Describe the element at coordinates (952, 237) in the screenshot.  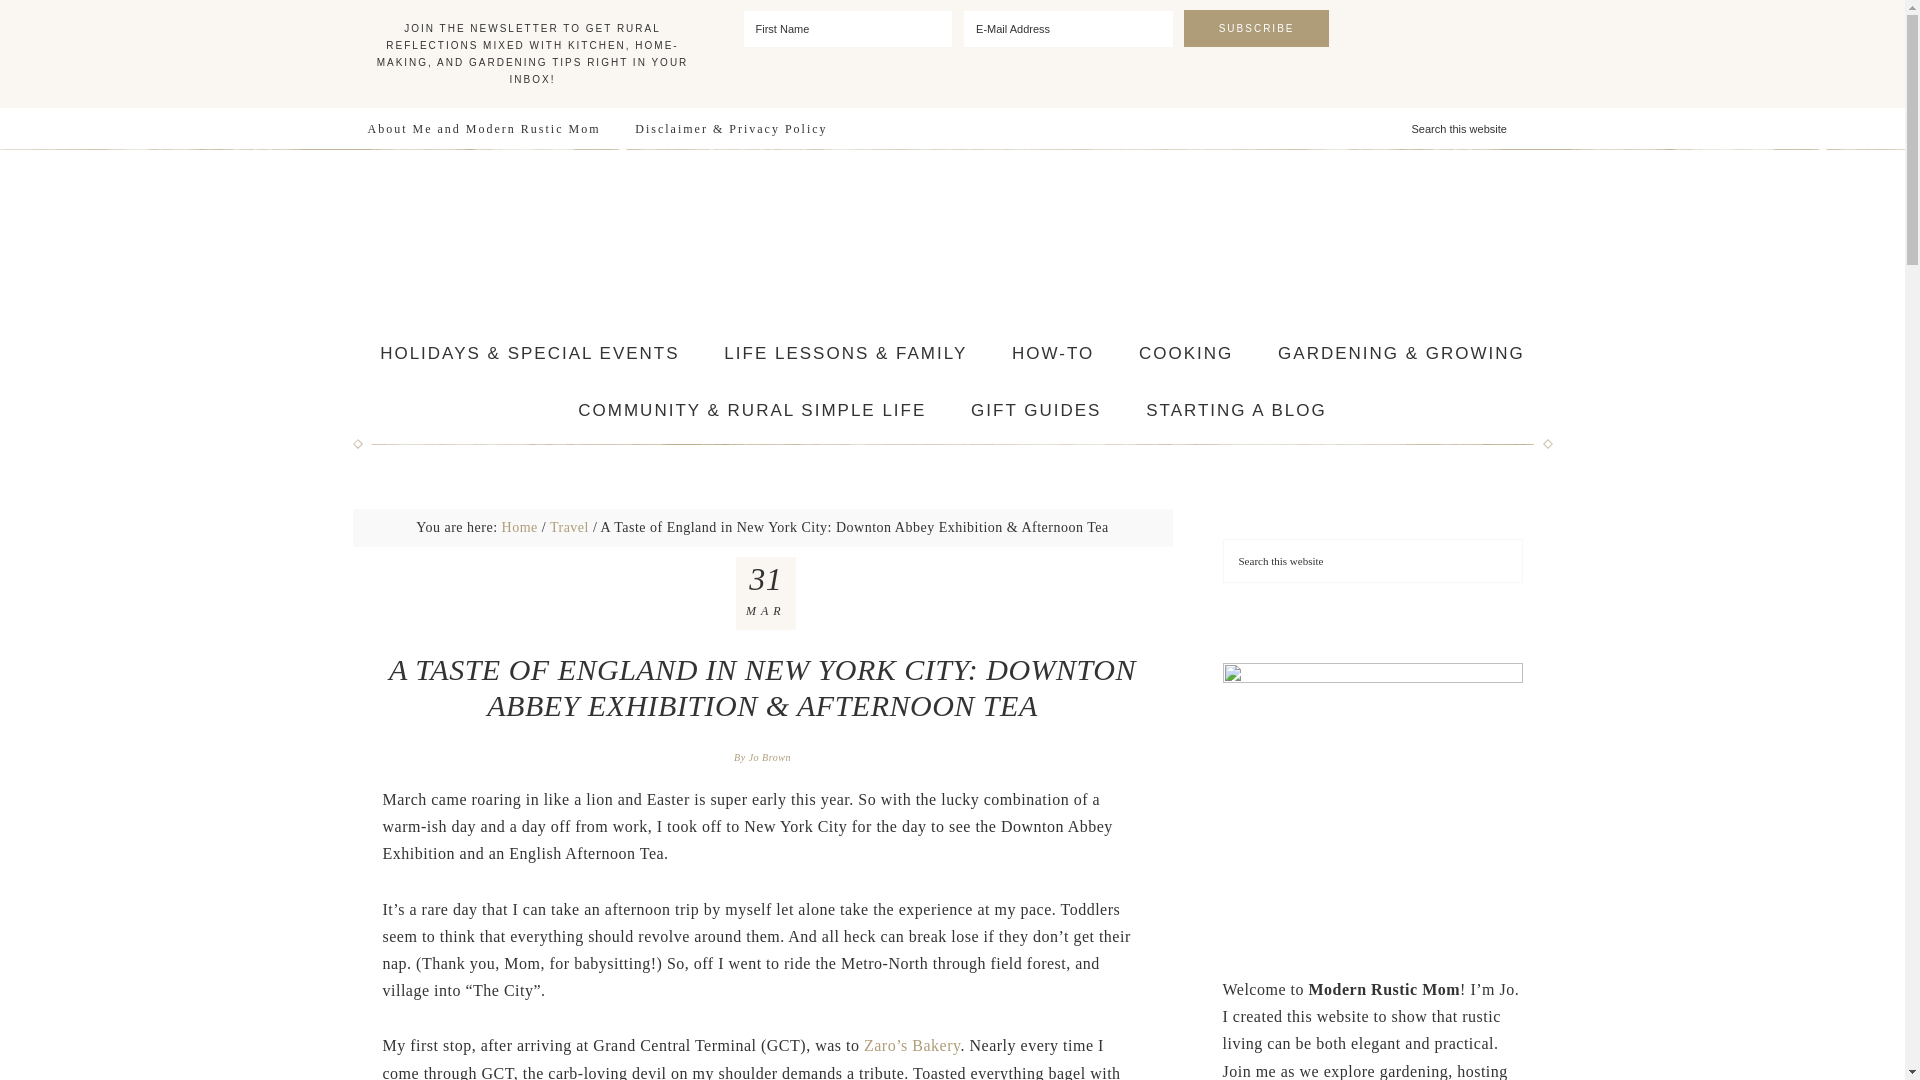
I see `MODERN RUSTIC MOM` at that location.